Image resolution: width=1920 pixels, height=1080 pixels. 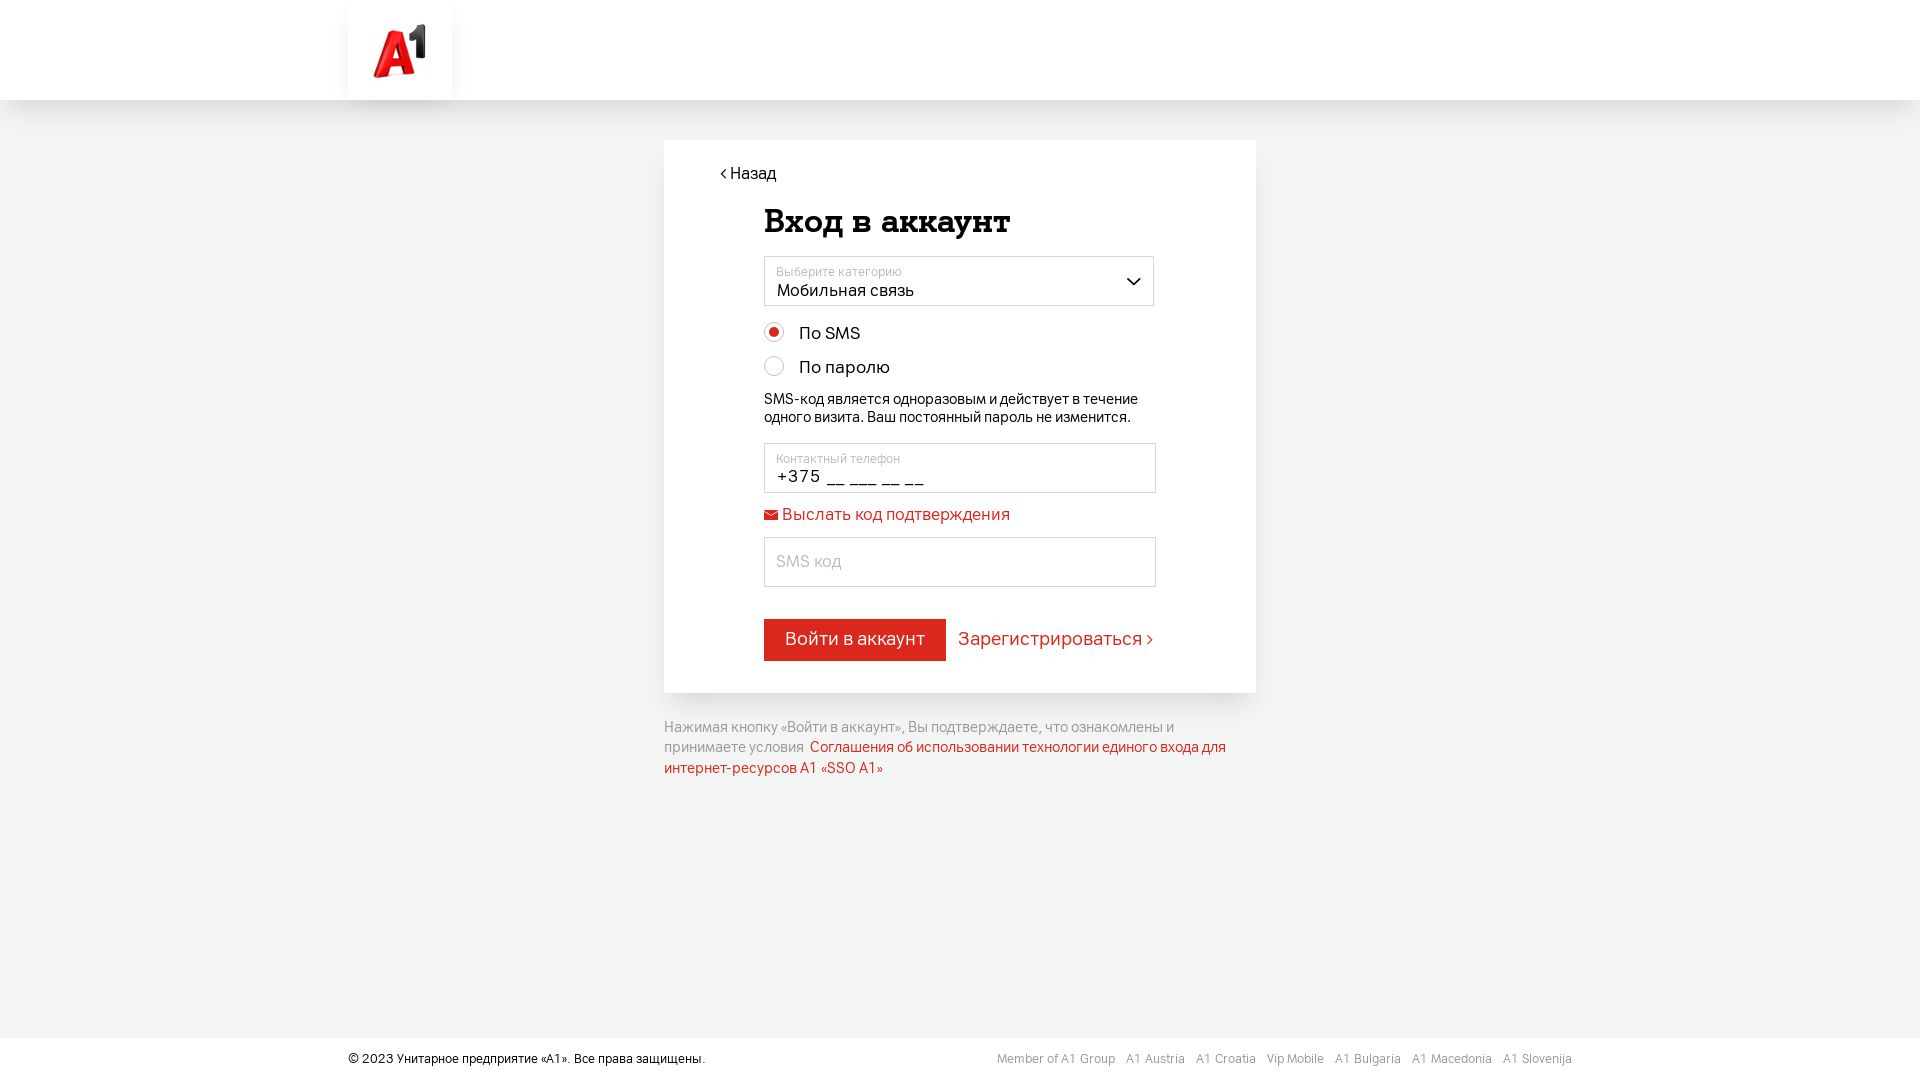 What do you see at coordinates (1058, 1059) in the screenshot?
I see `Member of A1 Group` at bounding box center [1058, 1059].